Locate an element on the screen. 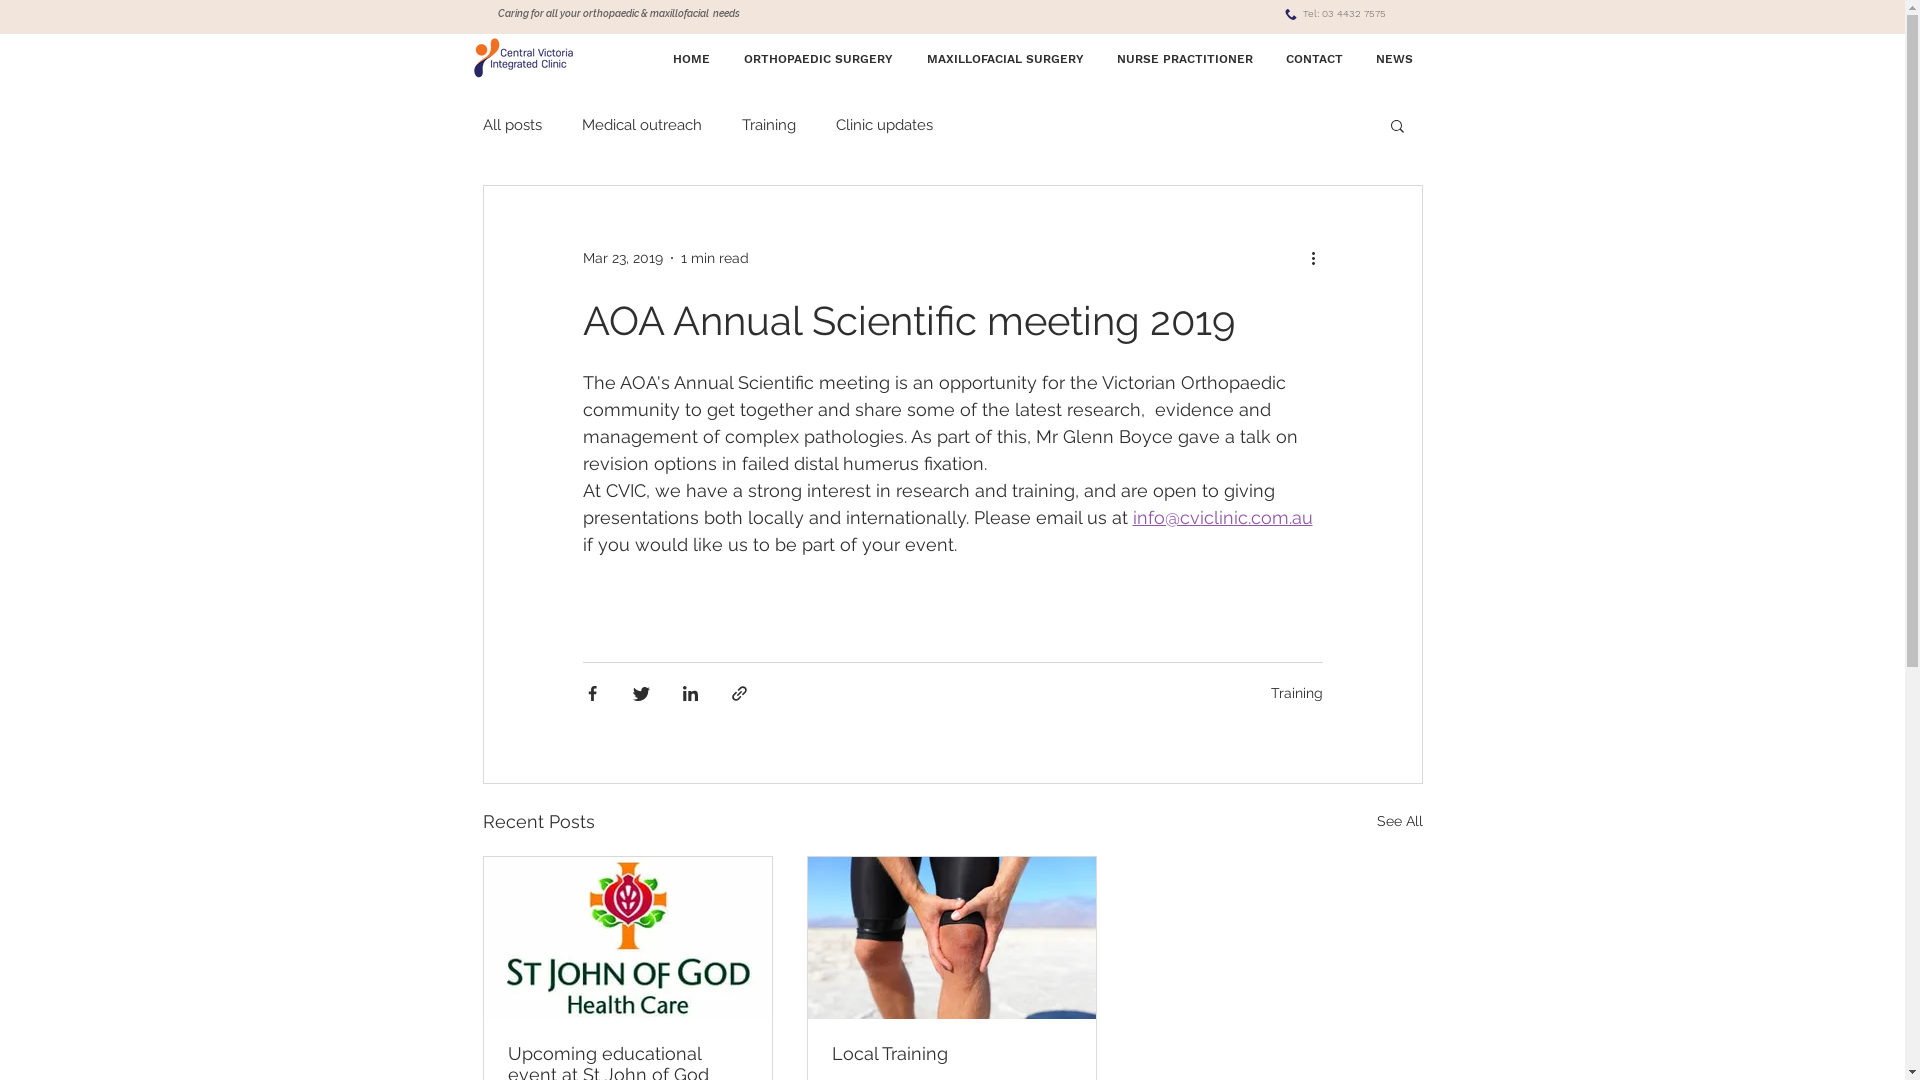 This screenshot has height=1080, width=1920. NEWS is located at coordinates (1395, 59).